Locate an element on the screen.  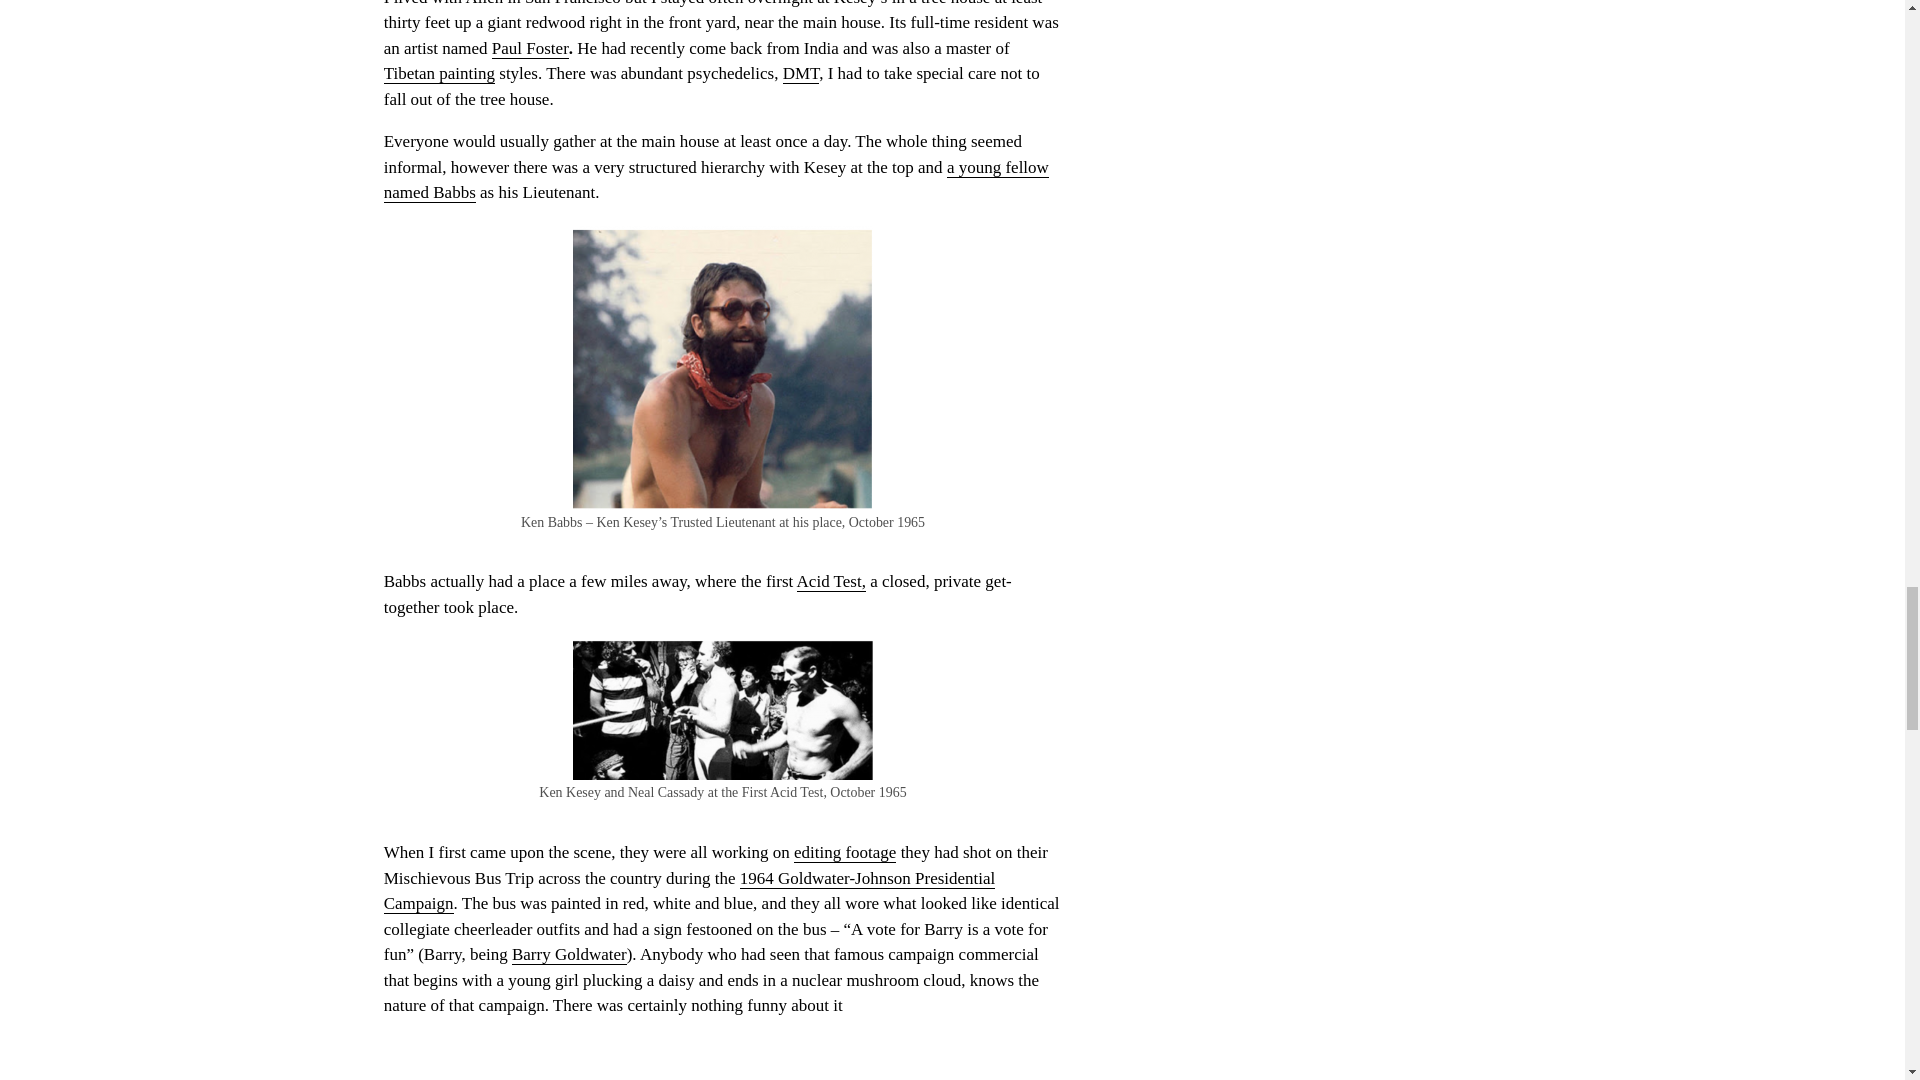
editing footage is located at coordinates (845, 852).